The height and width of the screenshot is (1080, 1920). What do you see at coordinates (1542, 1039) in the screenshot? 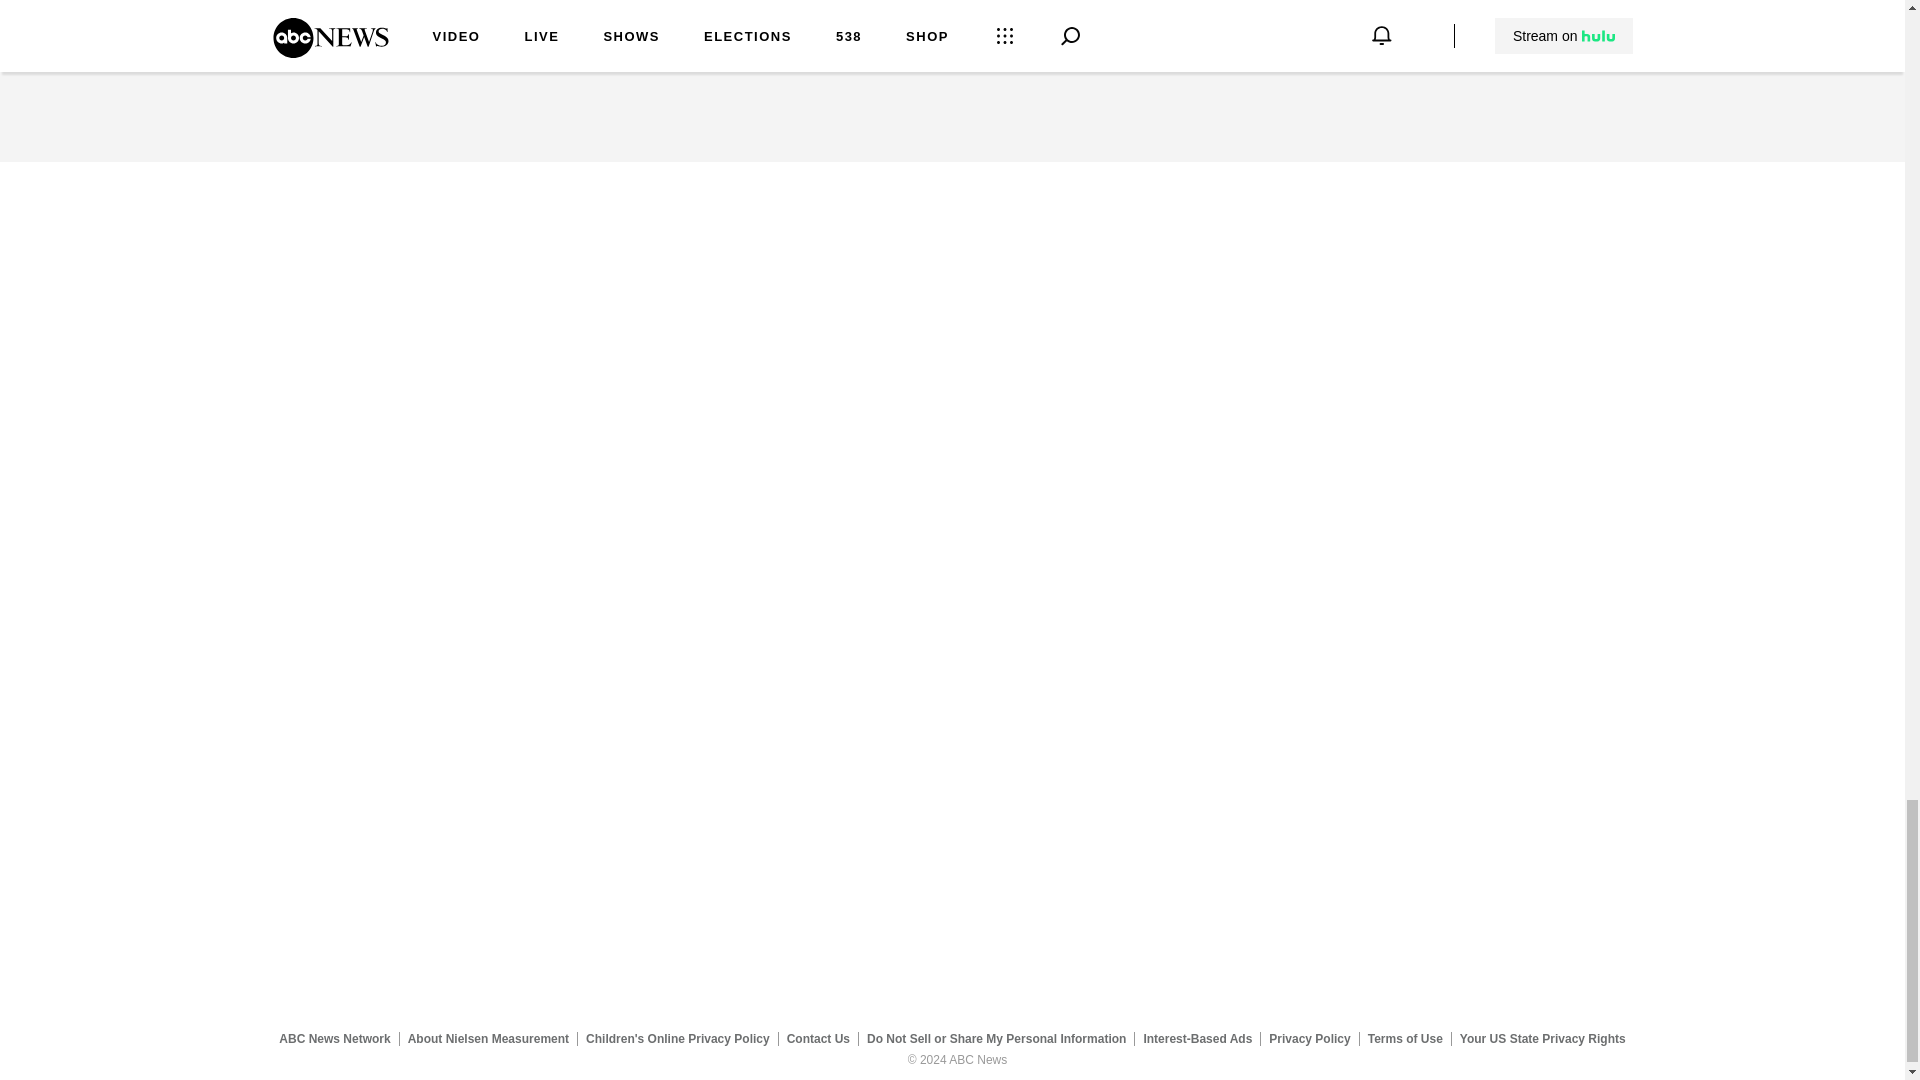
I see `Your US State Privacy Rights` at bounding box center [1542, 1039].